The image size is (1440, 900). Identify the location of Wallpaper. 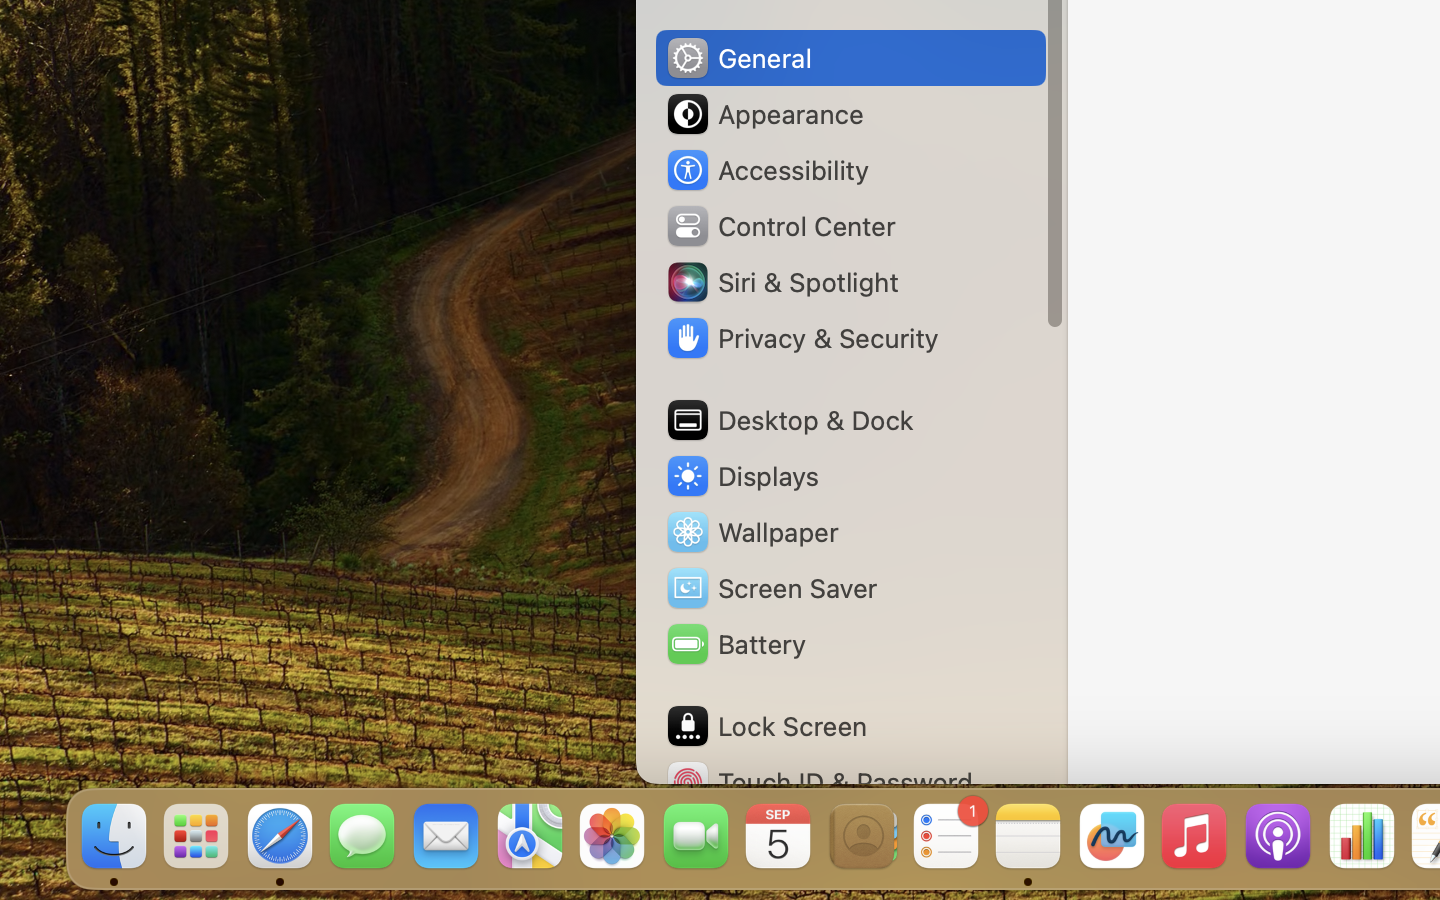
(751, 532).